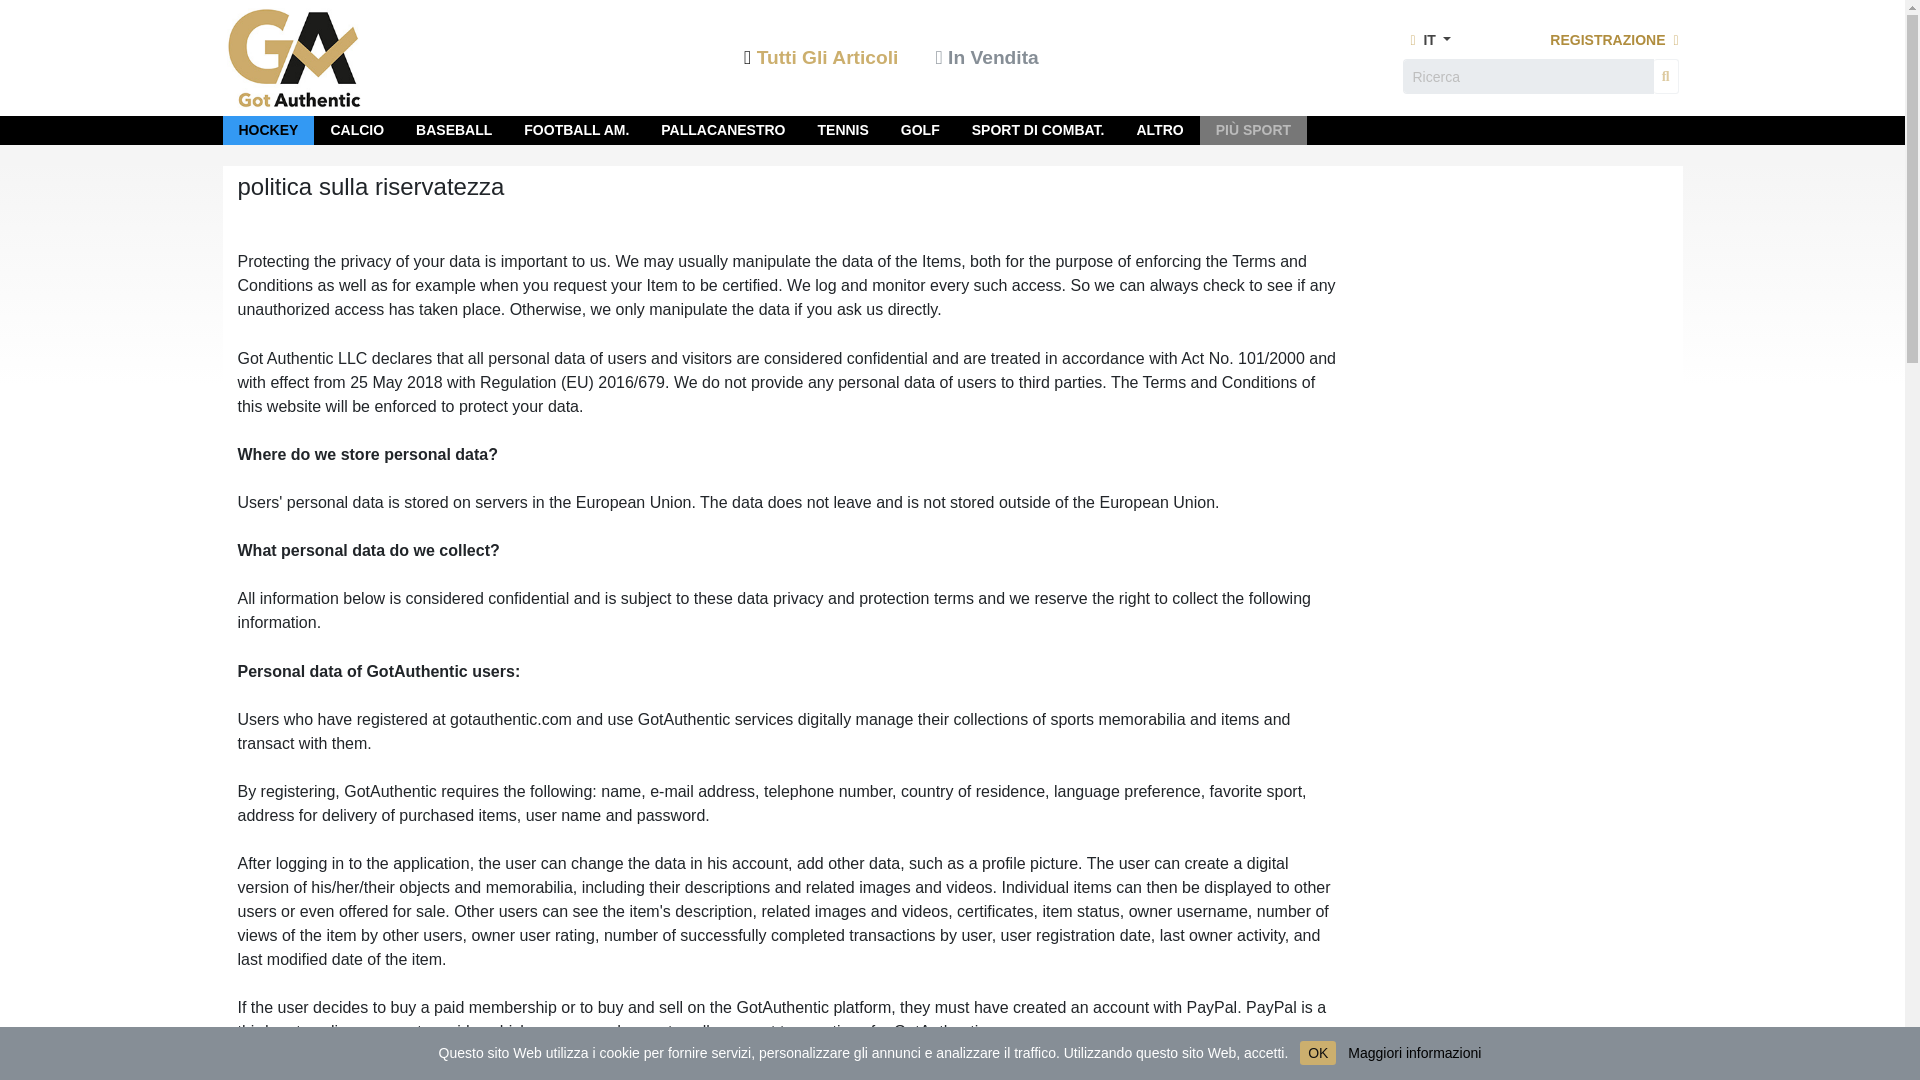  What do you see at coordinates (357, 130) in the screenshot?
I see `CALCIO` at bounding box center [357, 130].